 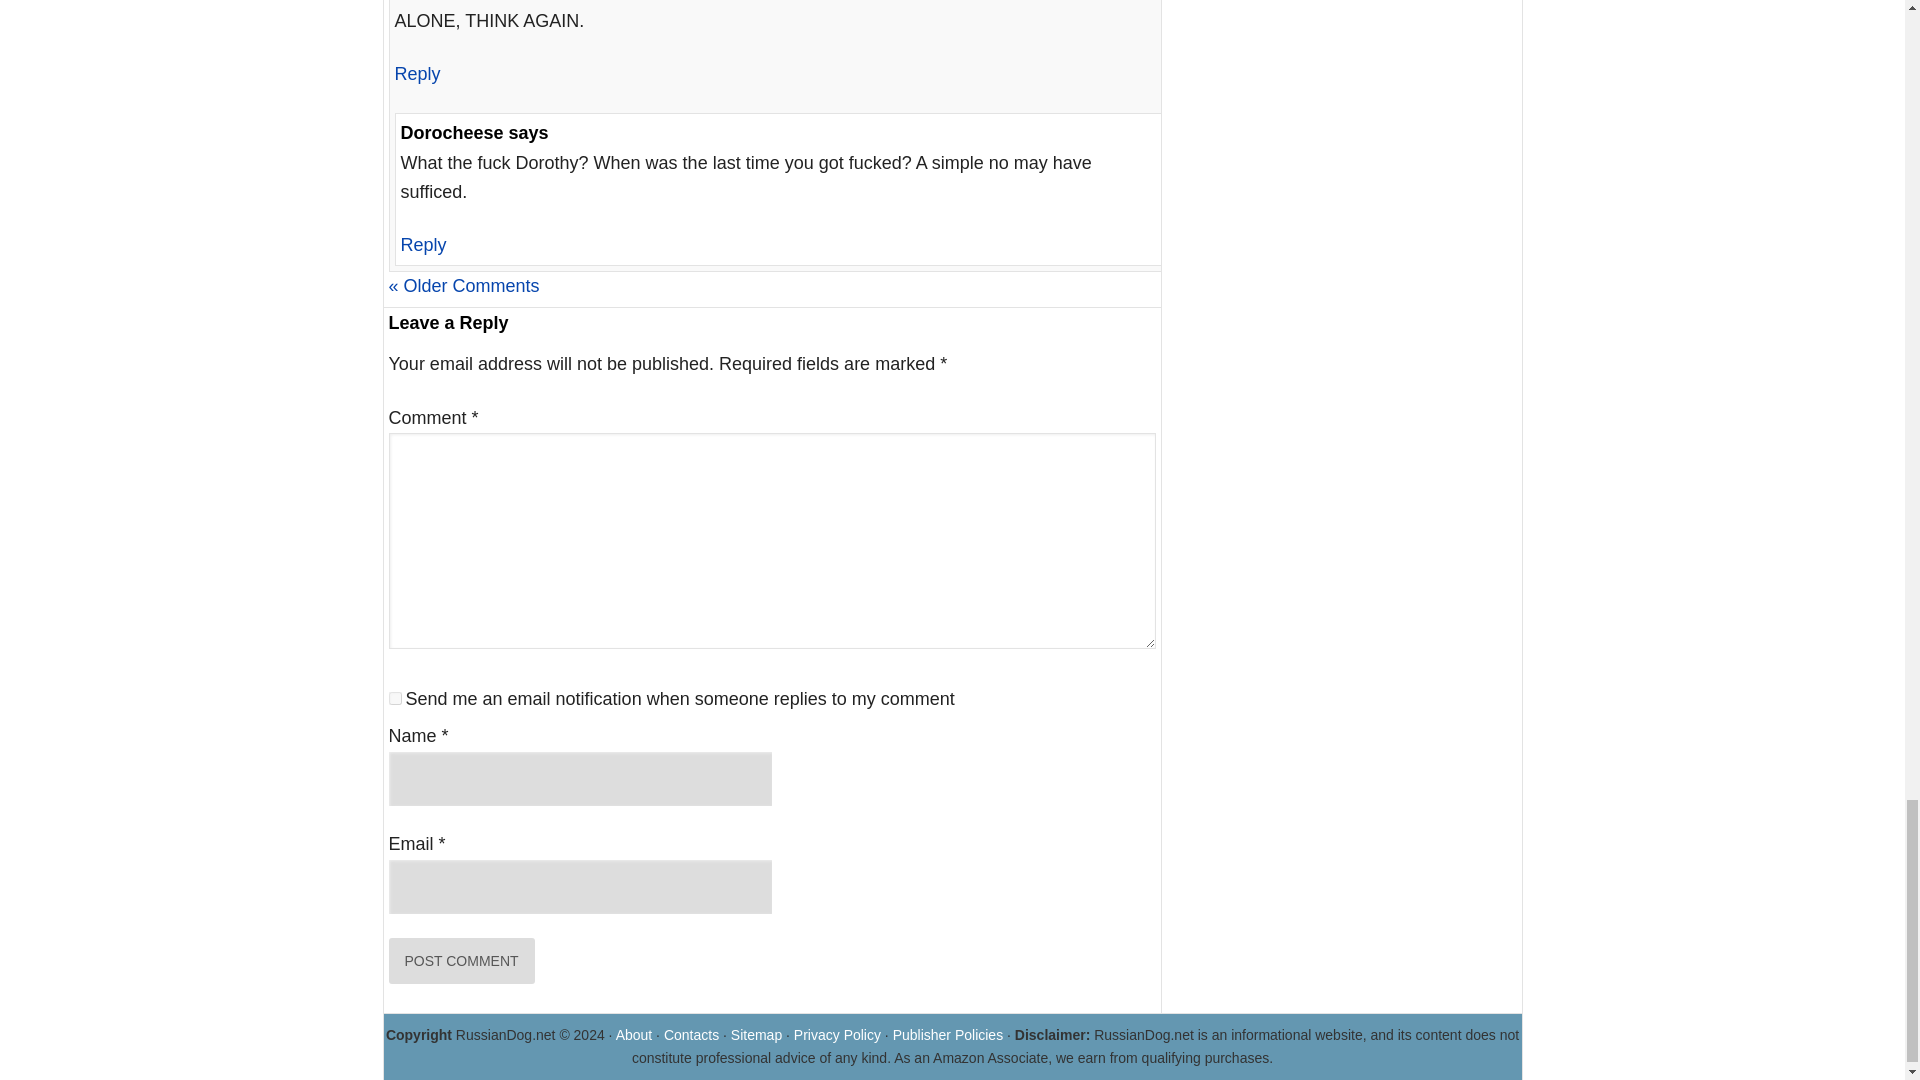 What do you see at coordinates (422, 244) in the screenshot?
I see `Reply` at bounding box center [422, 244].